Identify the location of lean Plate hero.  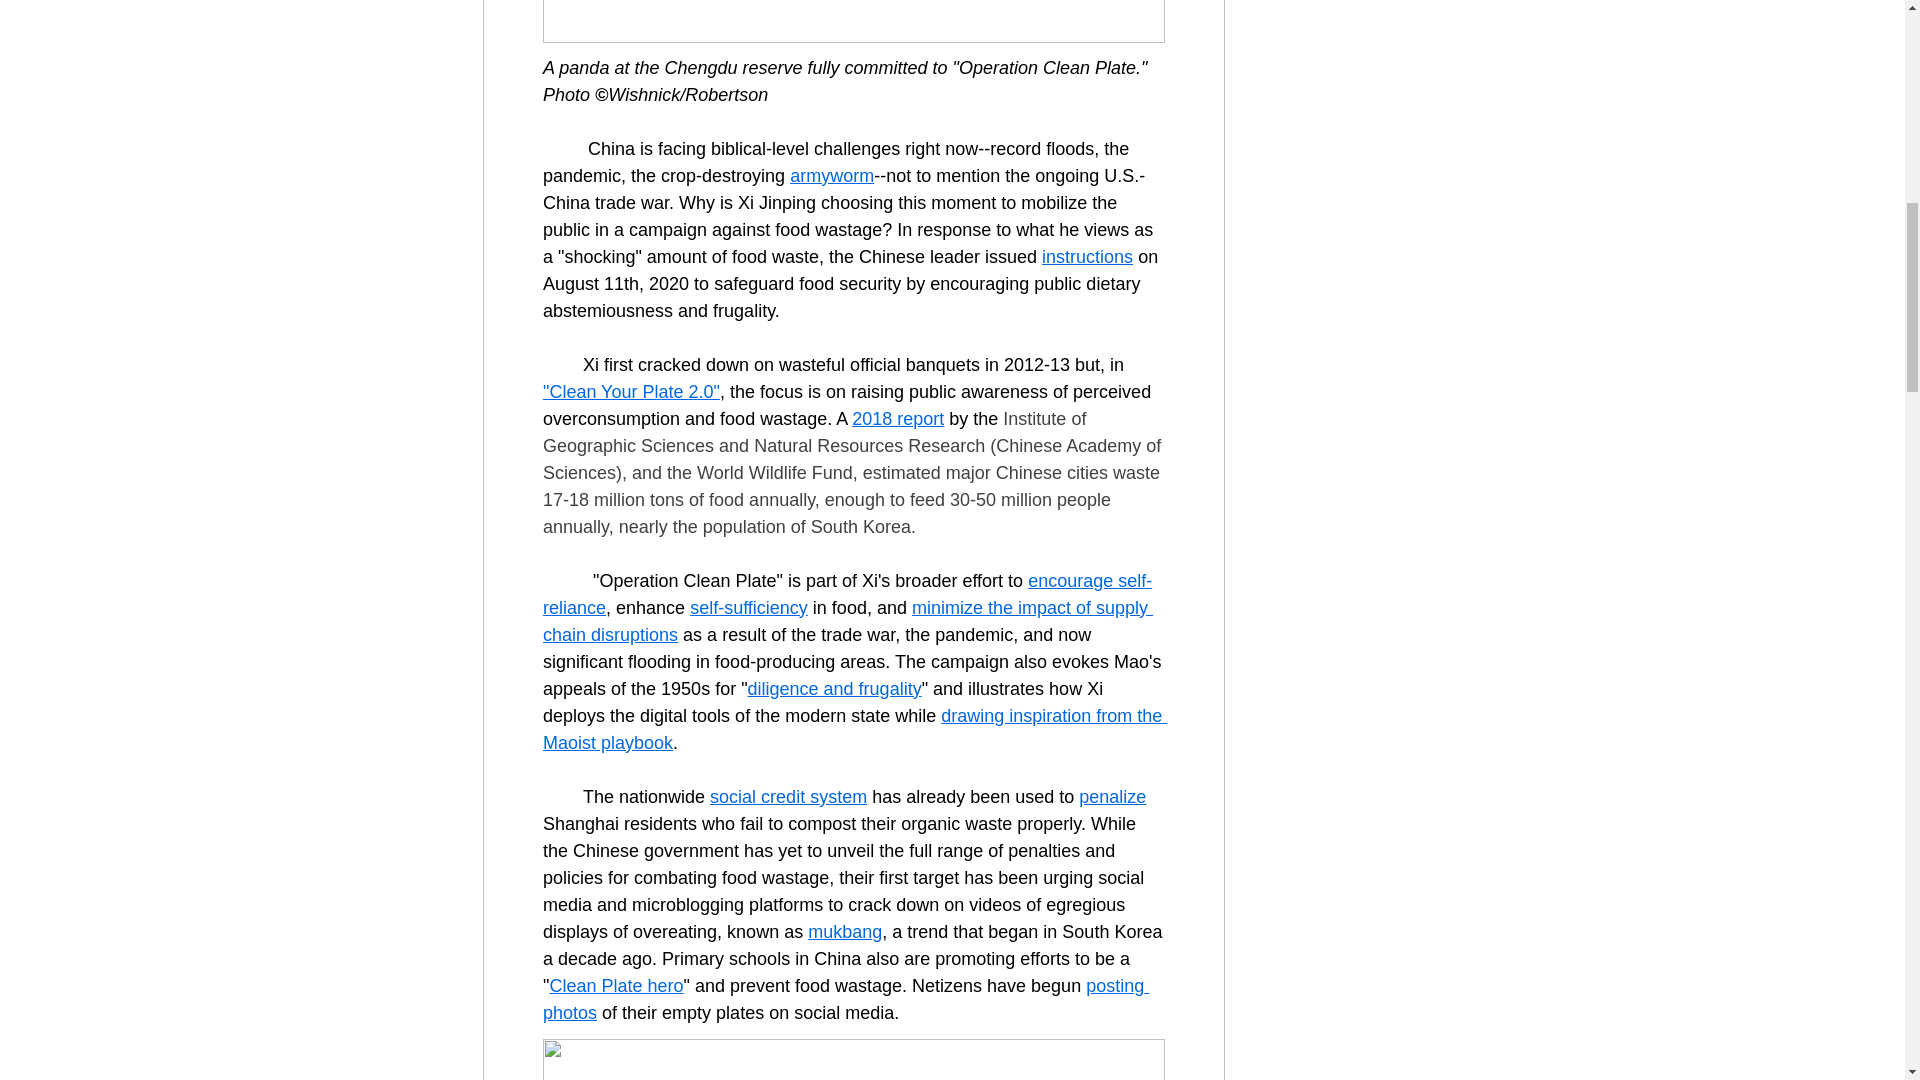
(622, 986).